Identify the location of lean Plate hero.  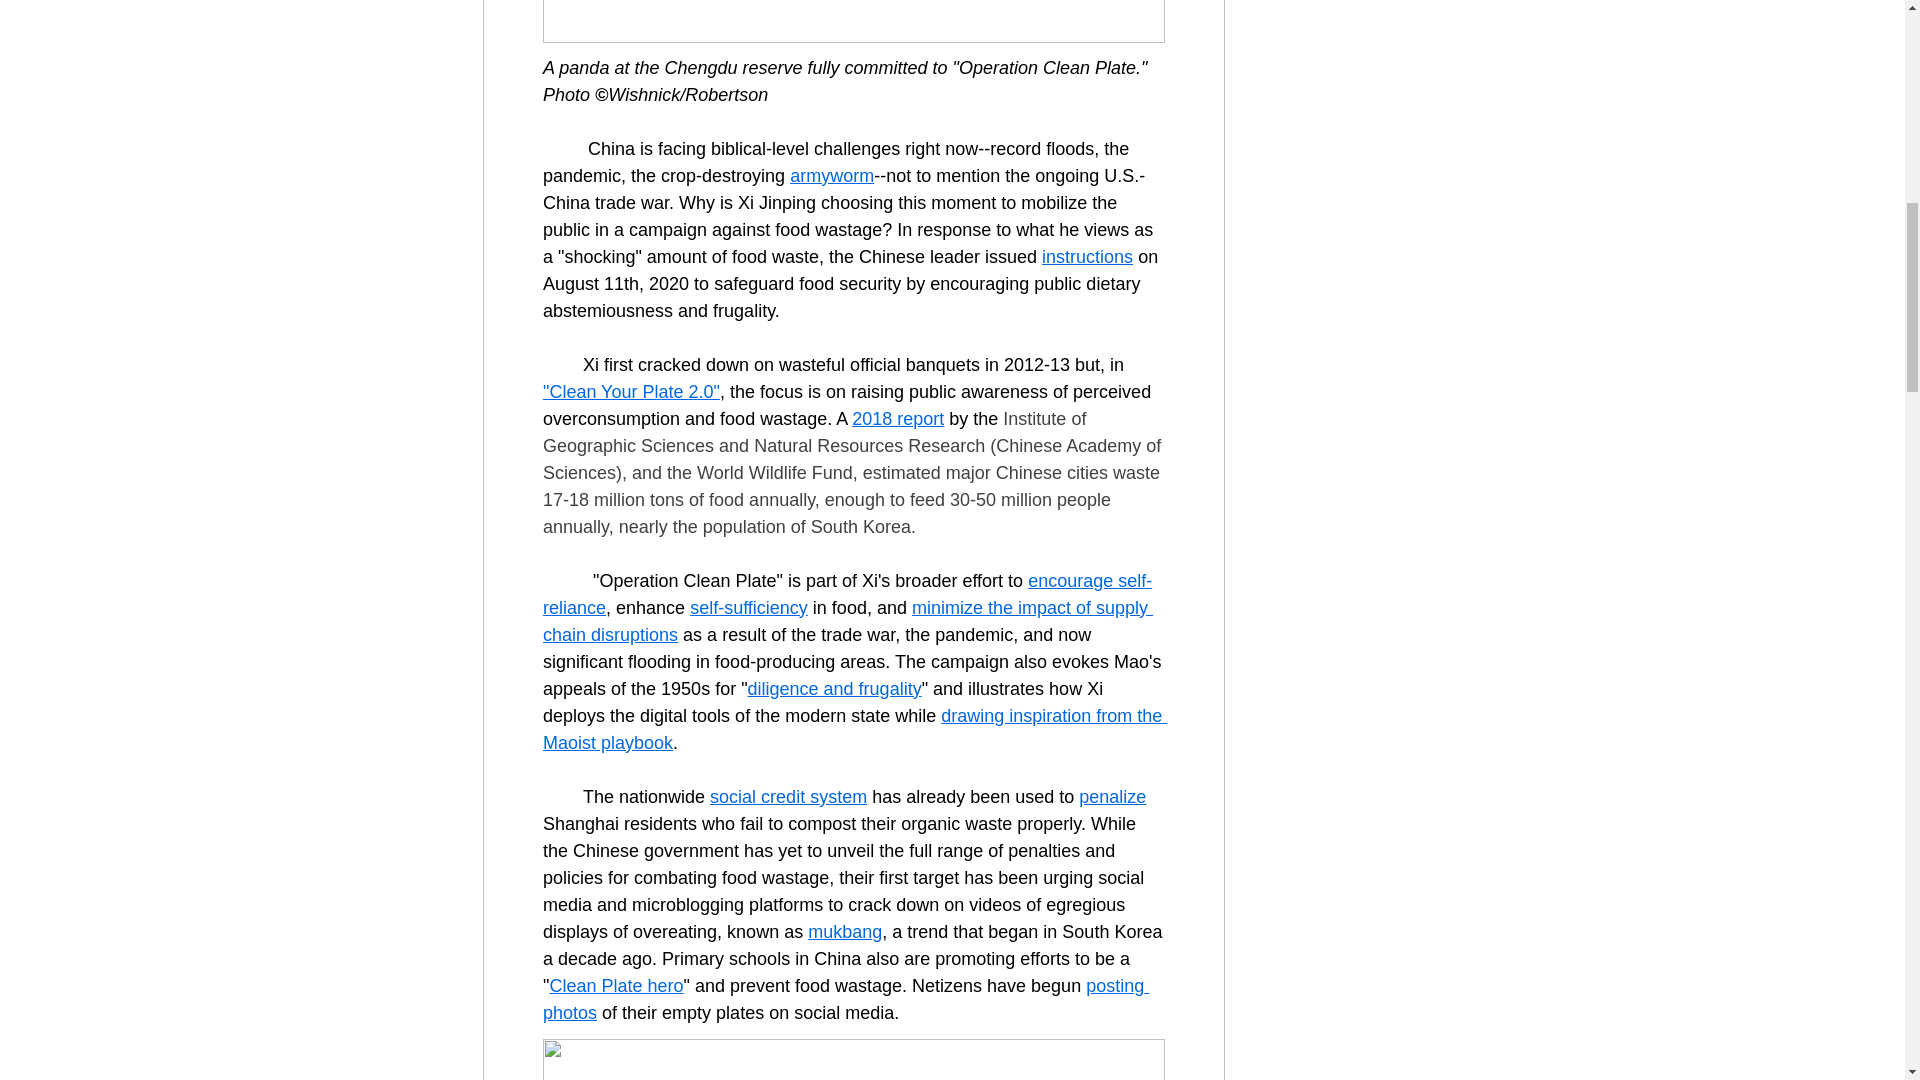
(622, 986).